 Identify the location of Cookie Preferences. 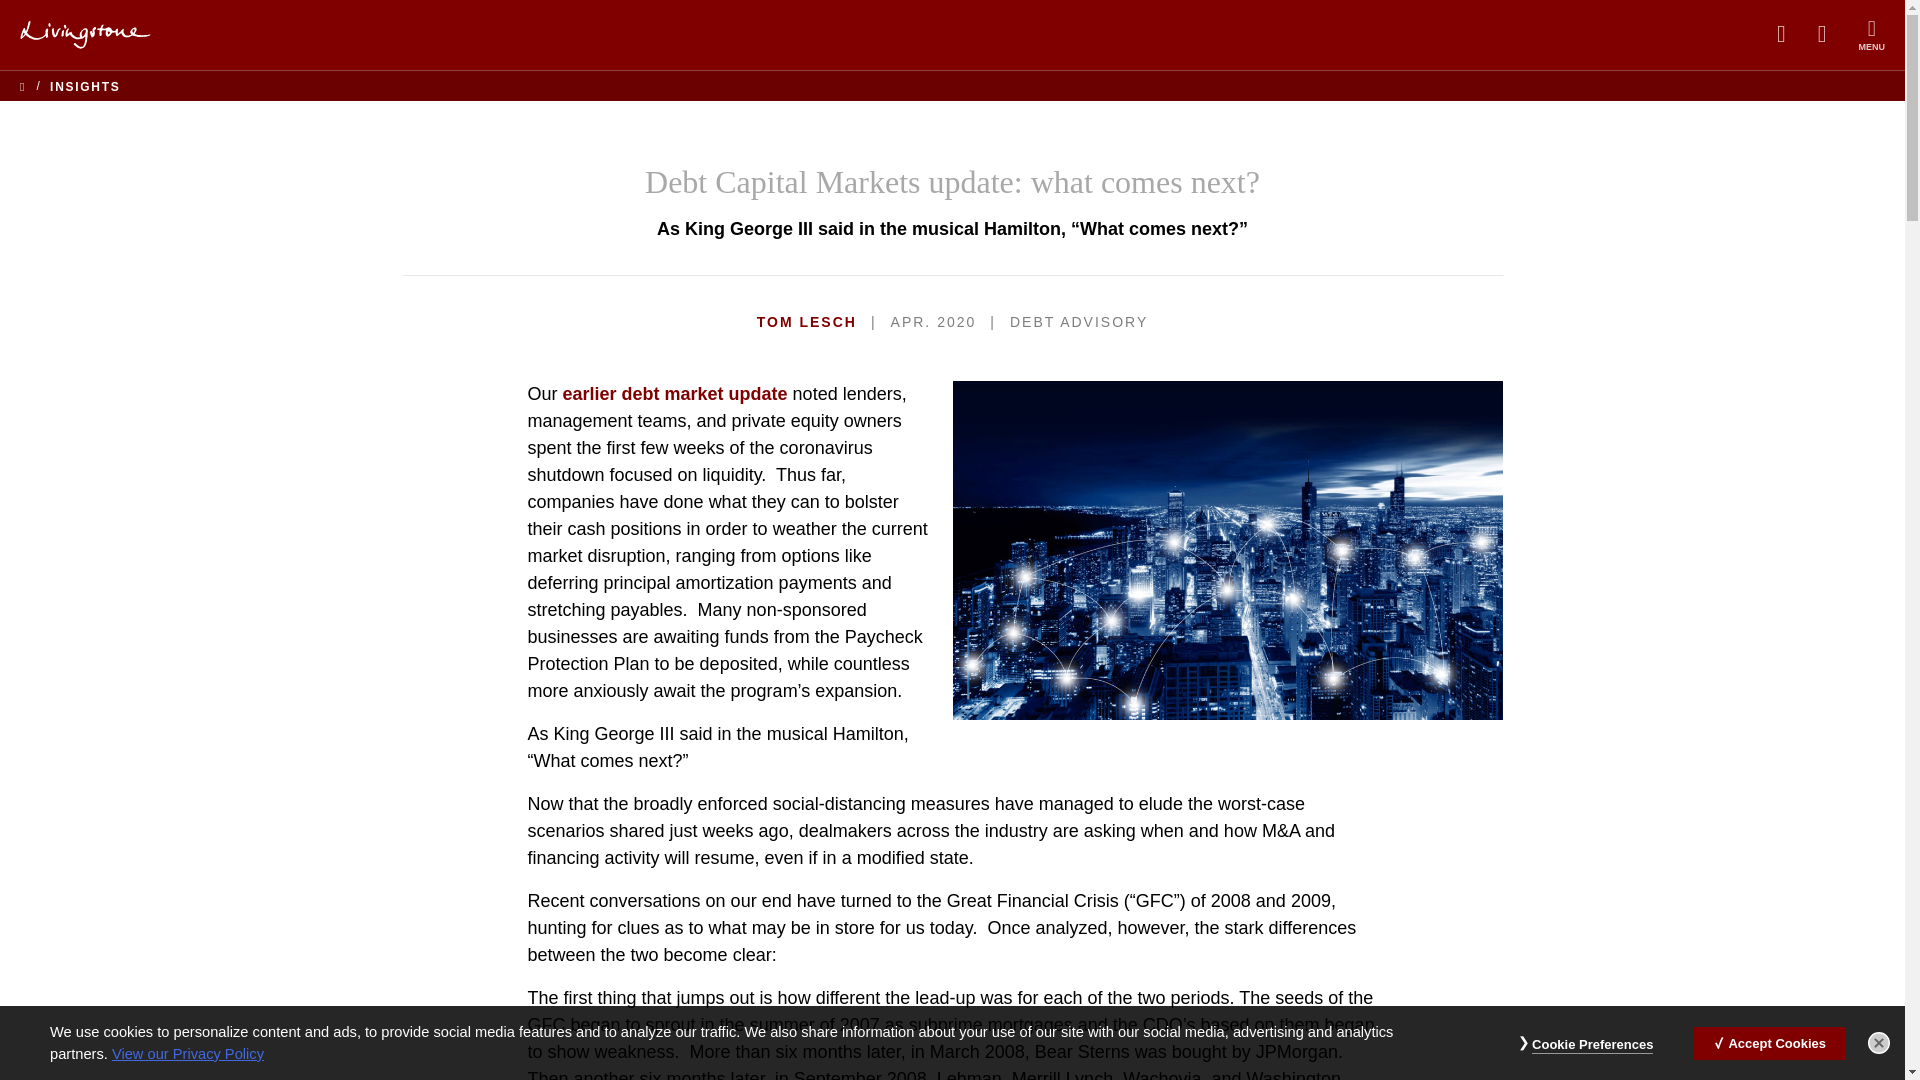
(1592, 1045).